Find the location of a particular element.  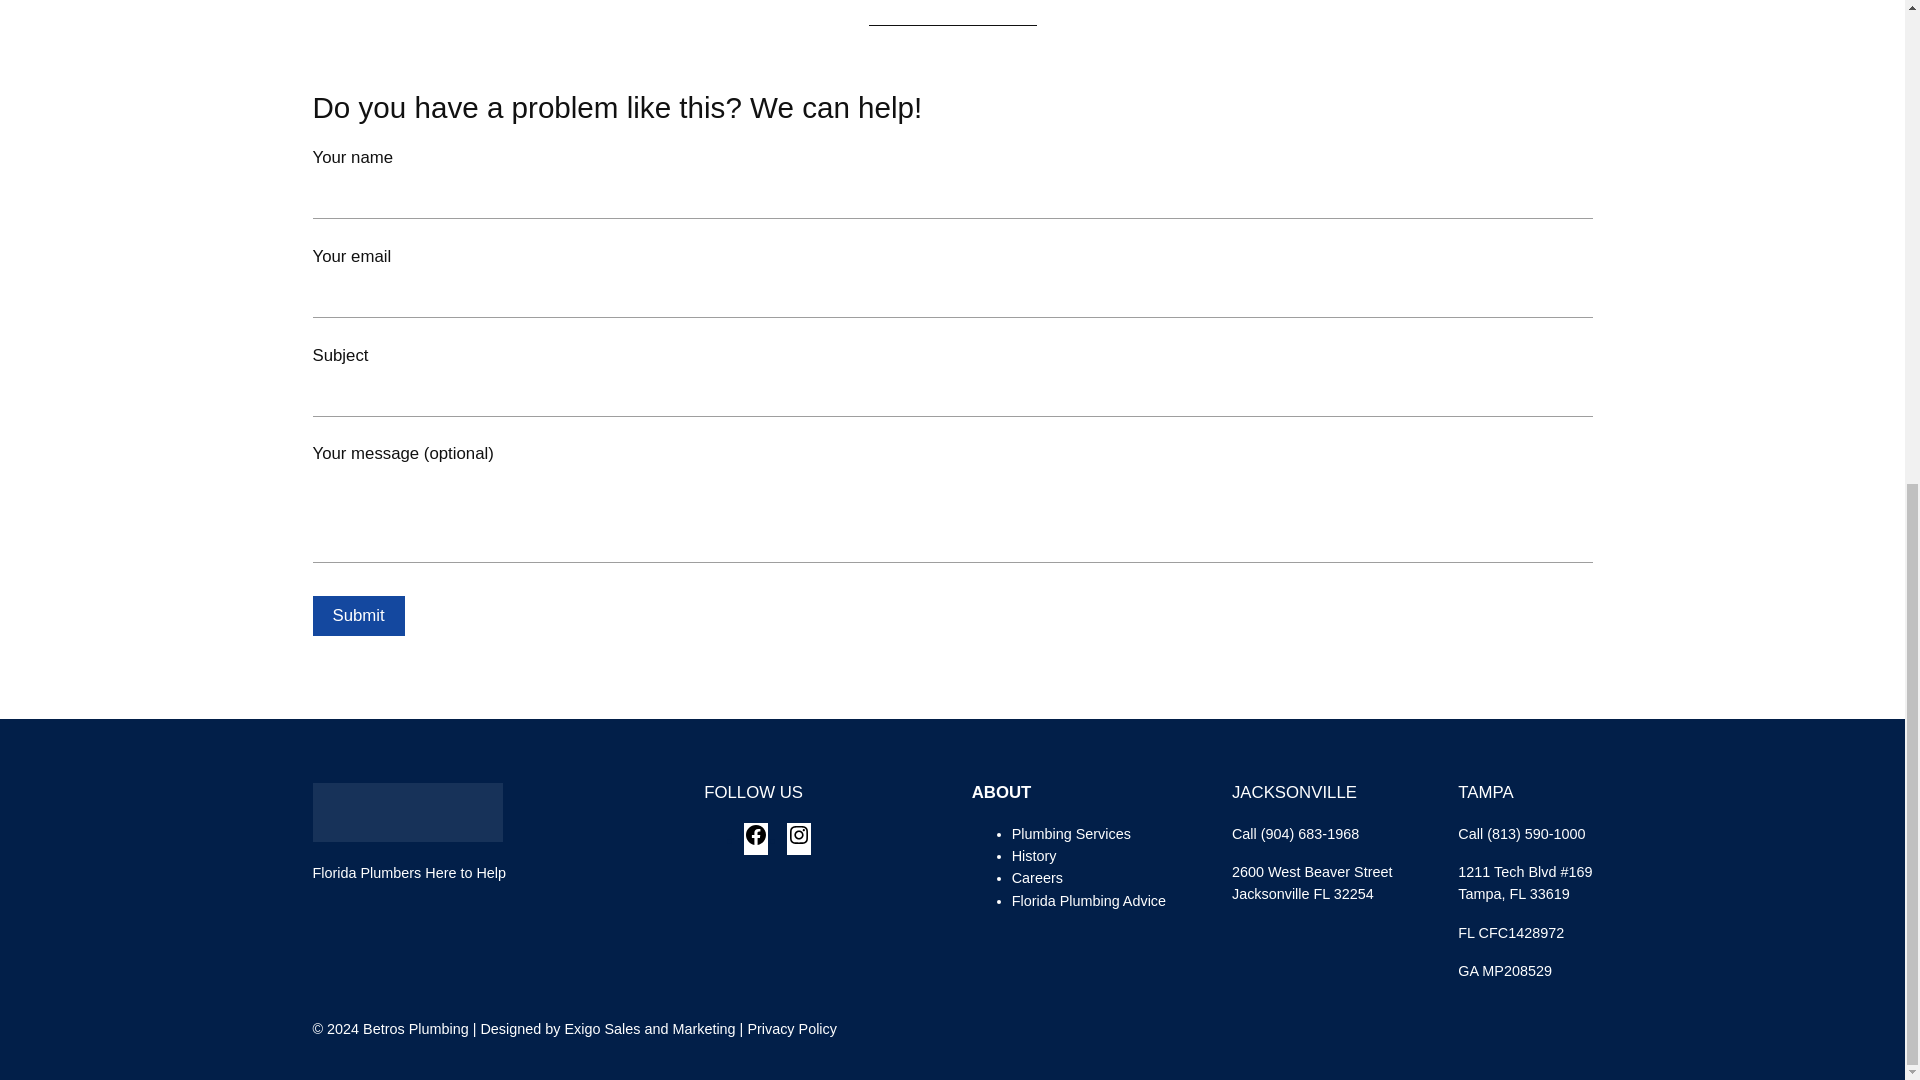

Instagram is located at coordinates (798, 841).